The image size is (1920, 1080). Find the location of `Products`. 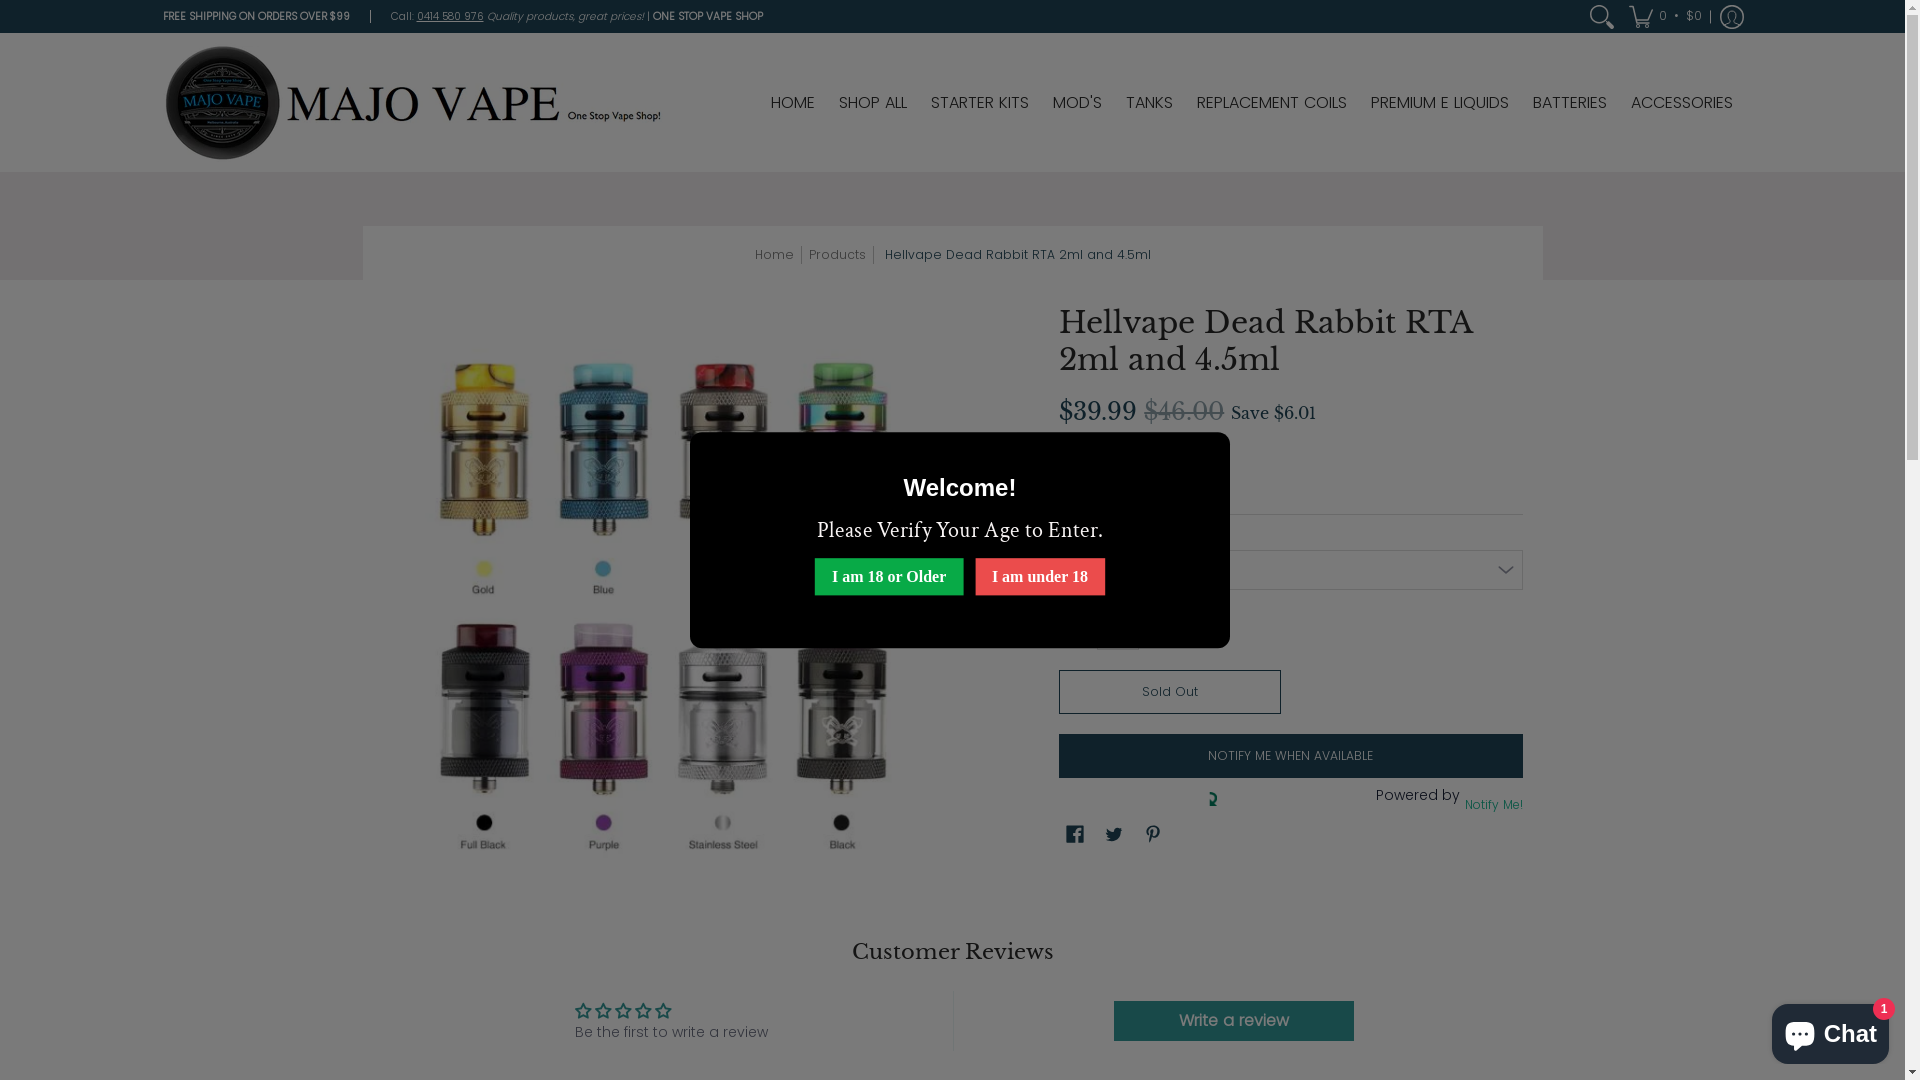

Products is located at coordinates (836, 254).